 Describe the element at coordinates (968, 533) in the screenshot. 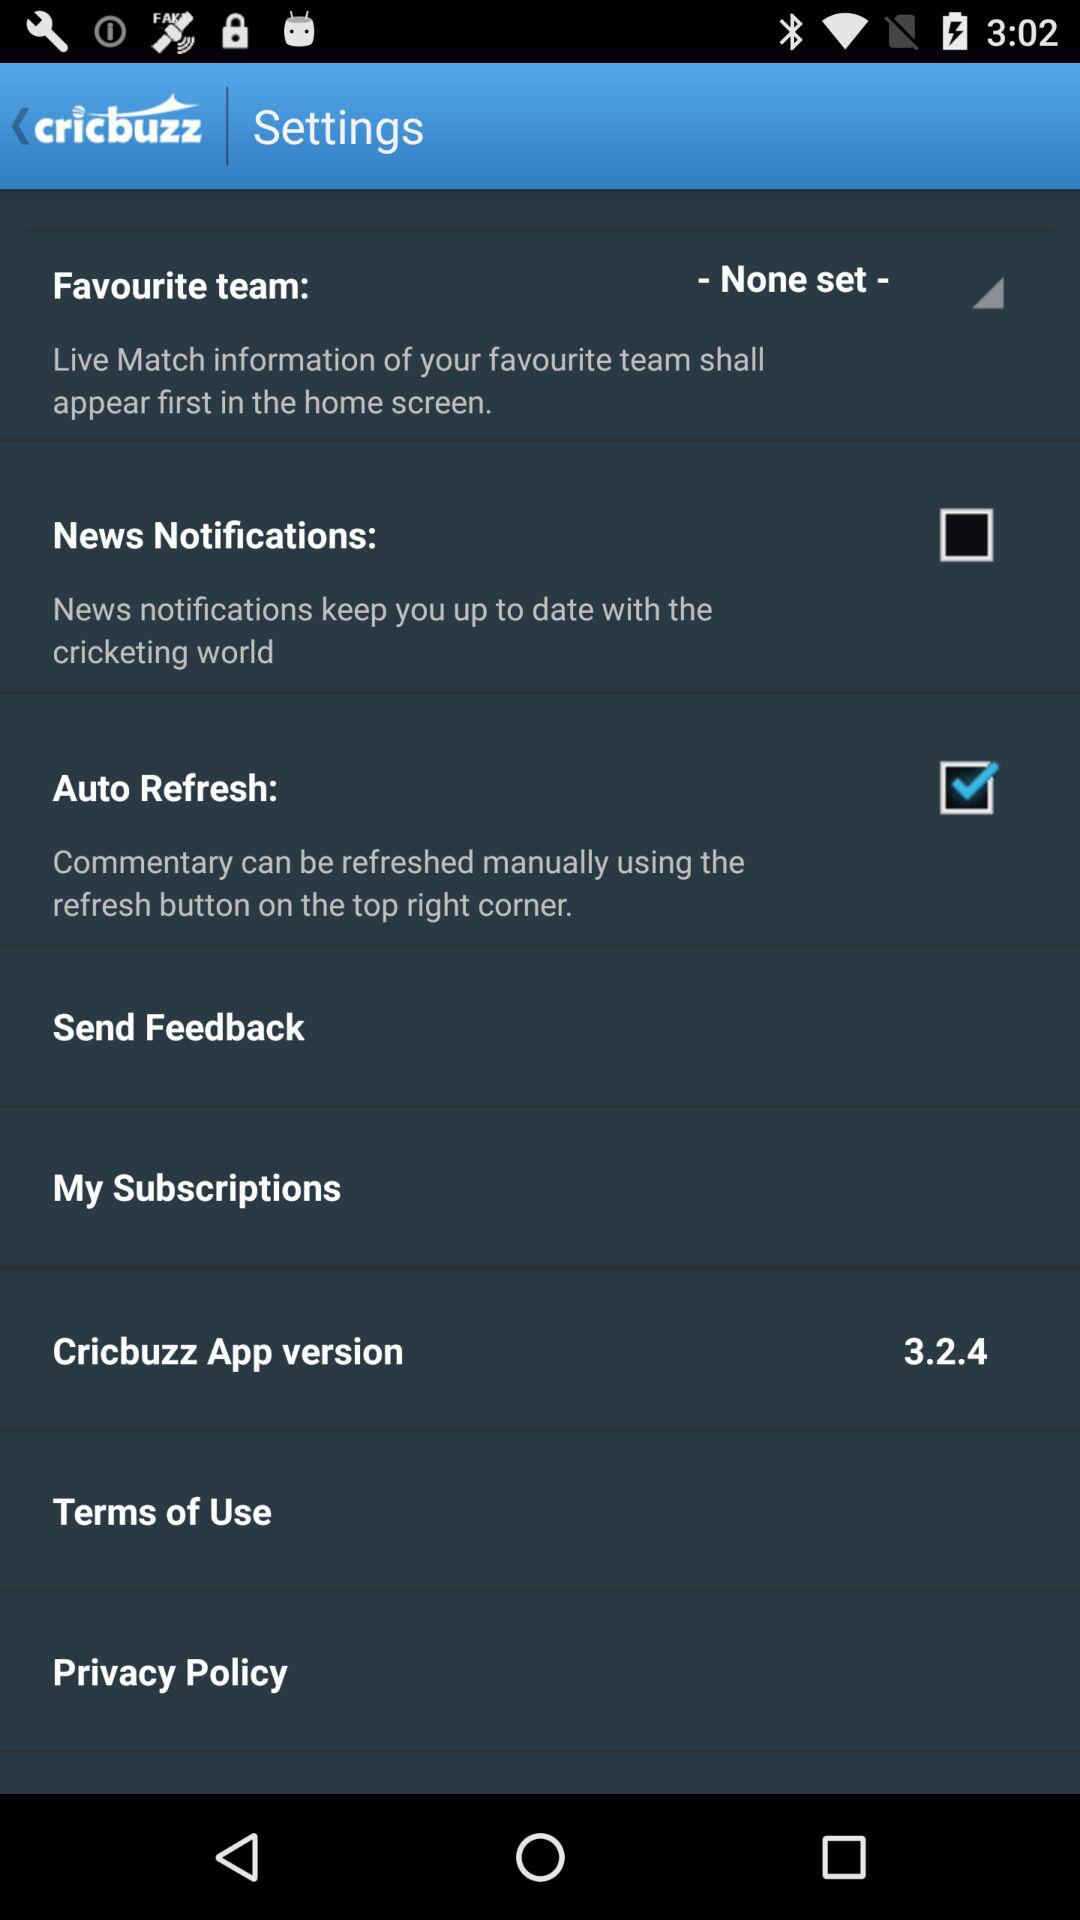

I see `toggle news notification` at that location.